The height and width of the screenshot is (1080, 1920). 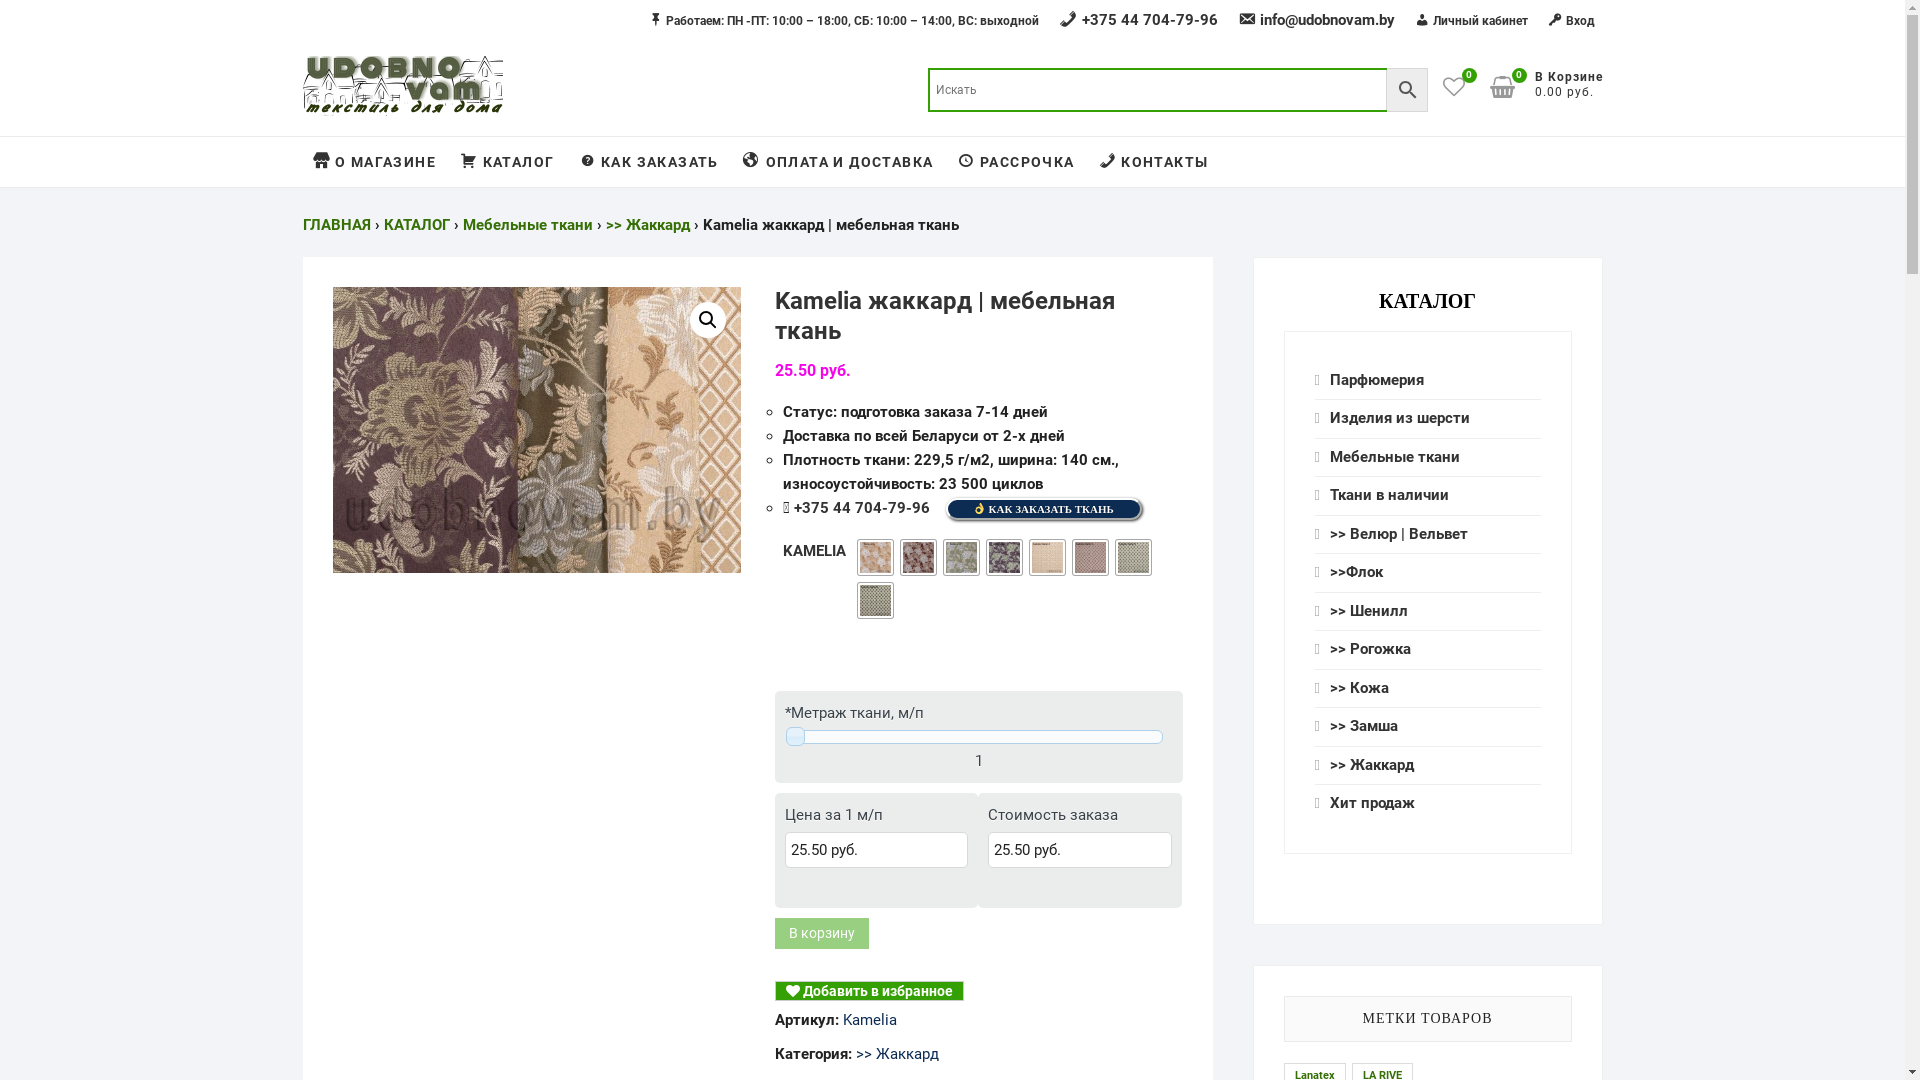 What do you see at coordinates (1134, 558) in the screenshot?
I see `Romb-03` at bounding box center [1134, 558].